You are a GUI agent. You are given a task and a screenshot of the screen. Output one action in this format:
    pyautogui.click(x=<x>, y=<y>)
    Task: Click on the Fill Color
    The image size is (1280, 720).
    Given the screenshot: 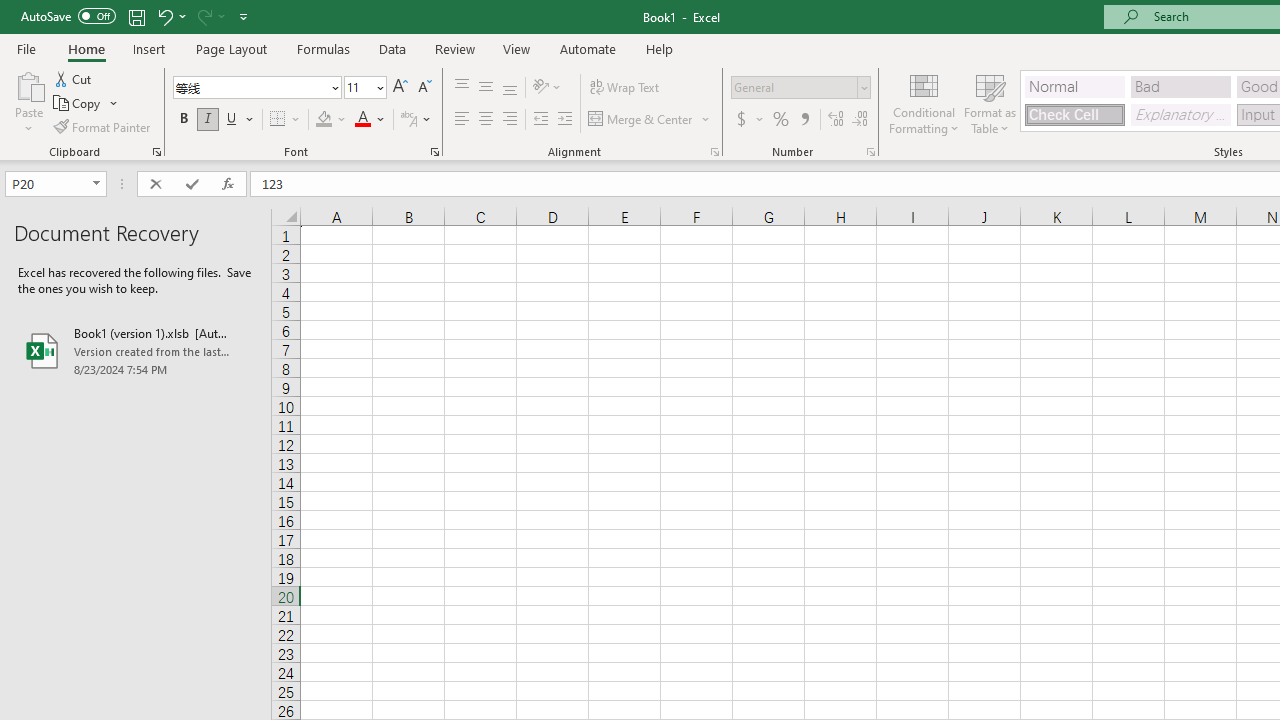 What is the action you would take?
    pyautogui.click(x=331, y=120)
    